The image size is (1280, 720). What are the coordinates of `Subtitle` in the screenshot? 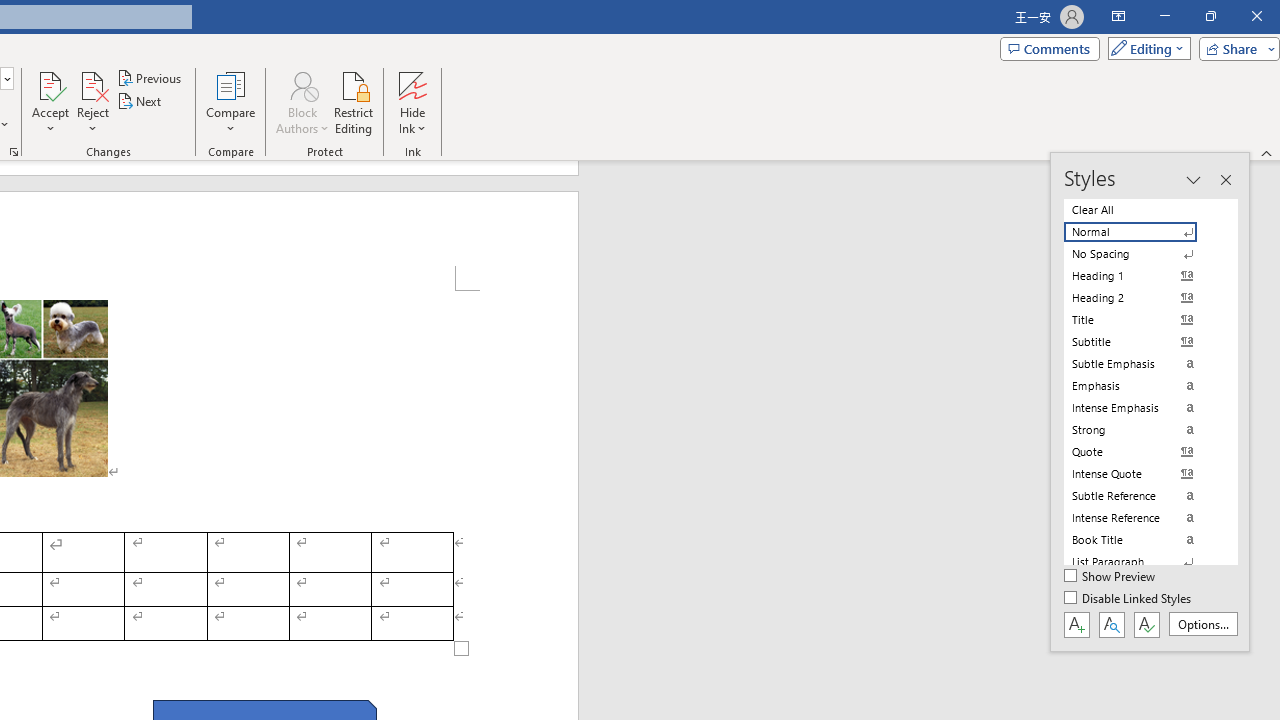 It's located at (1142, 342).